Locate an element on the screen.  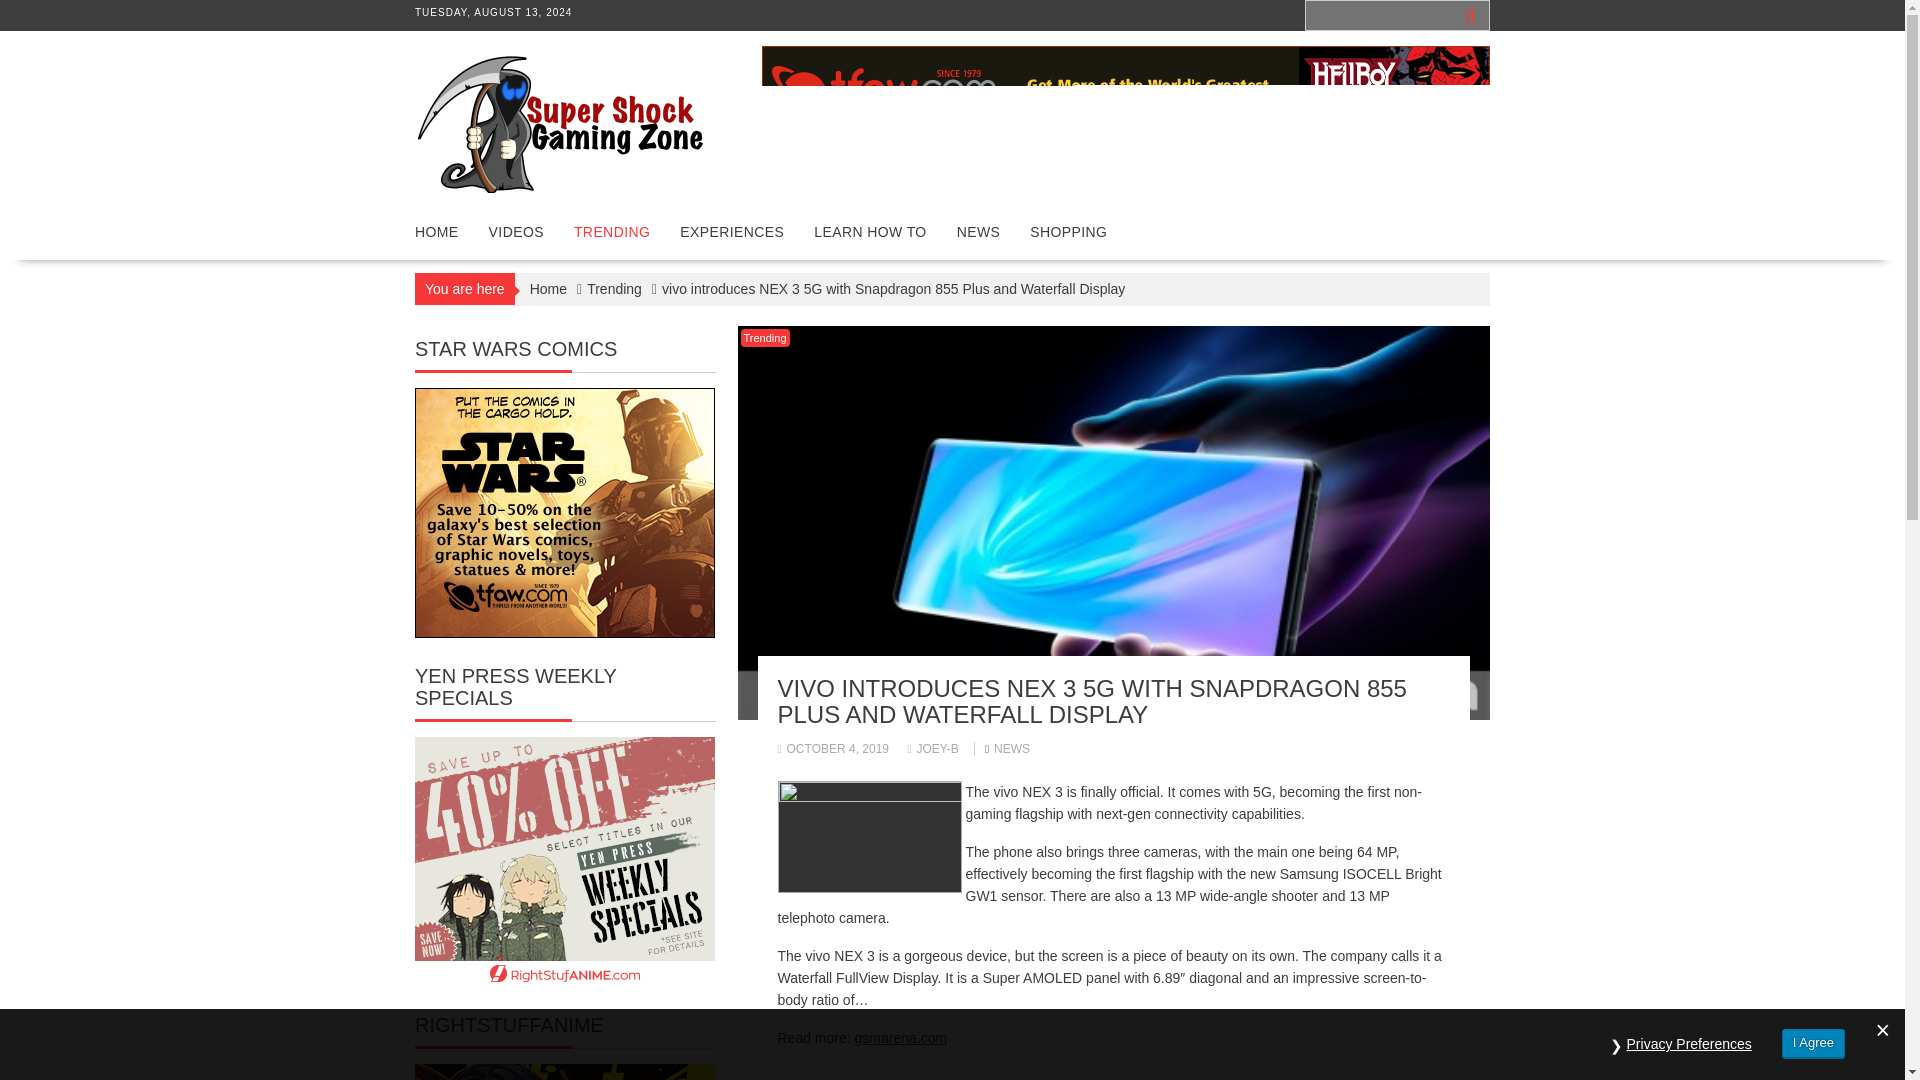
JOEY-B is located at coordinates (932, 748).